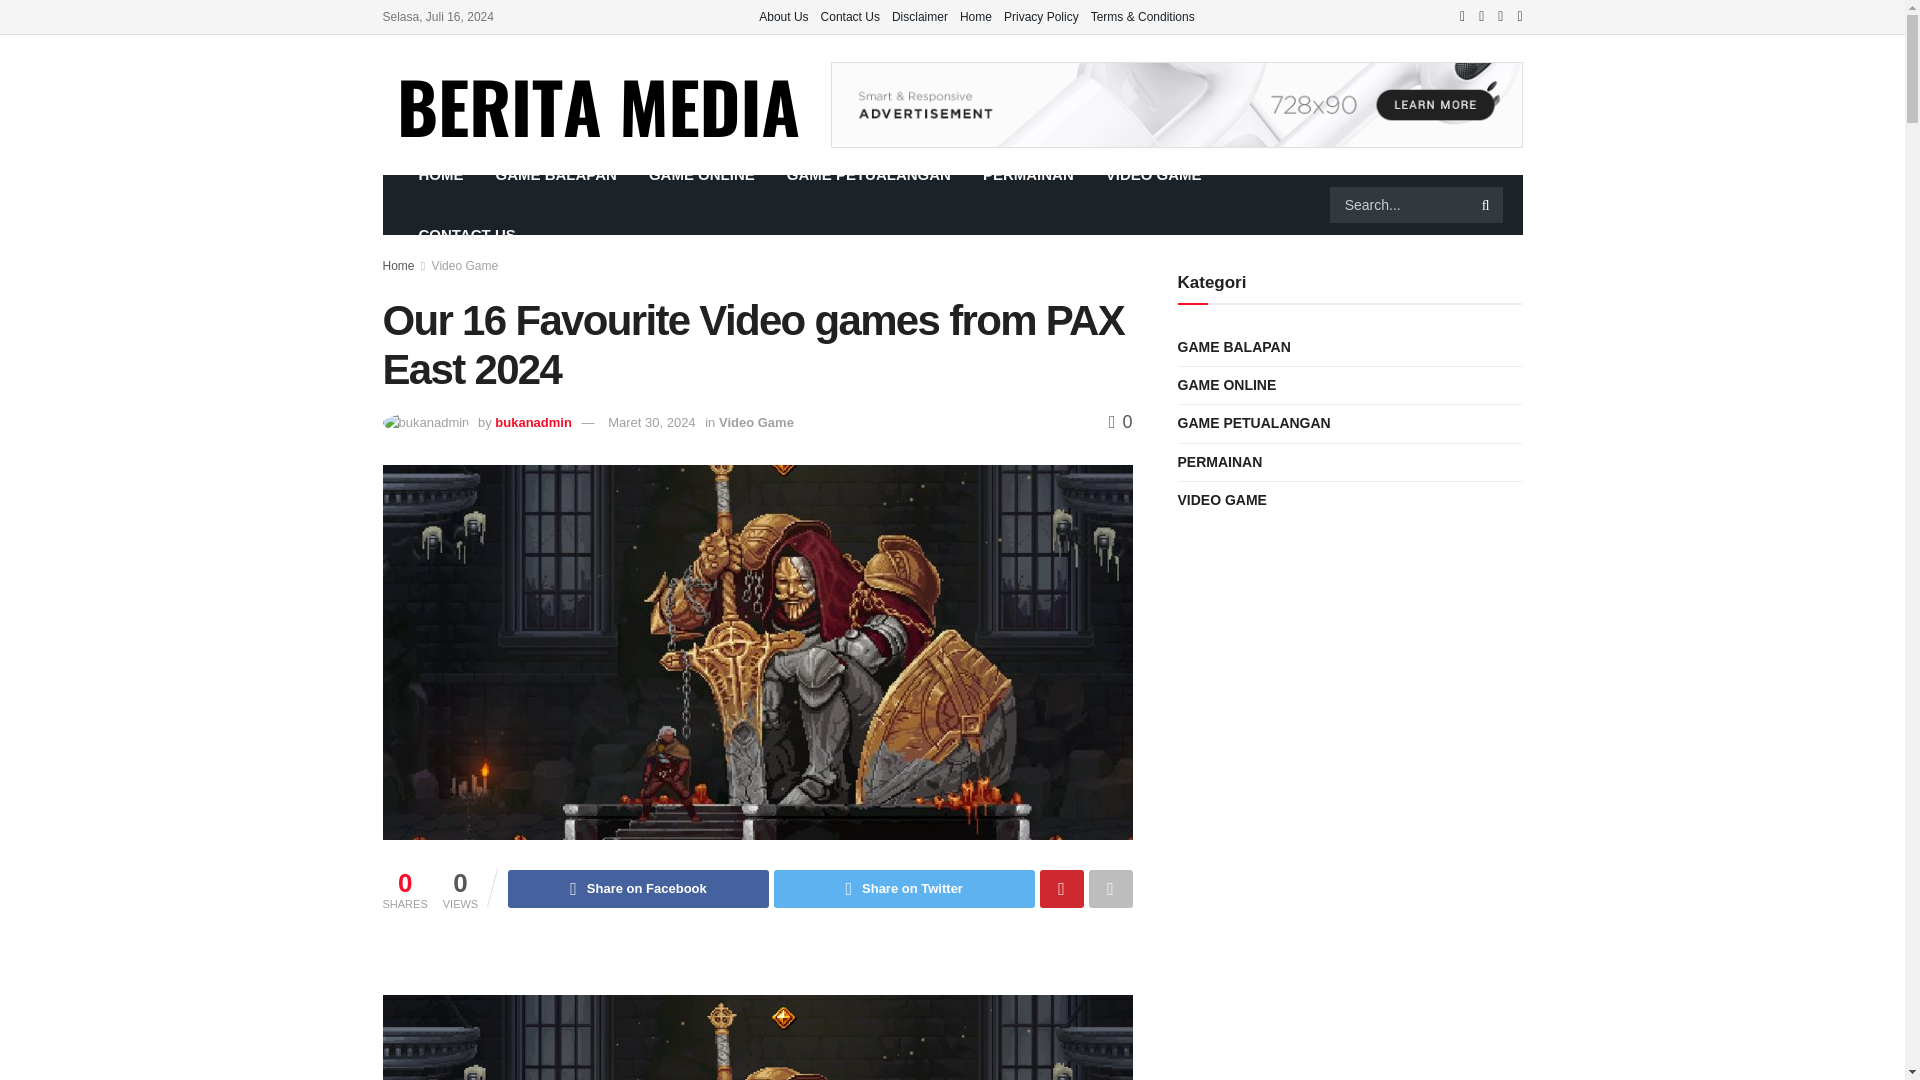 This screenshot has height=1080, width=1920. I want to click on PERMAINAN, so click(1028, 174).